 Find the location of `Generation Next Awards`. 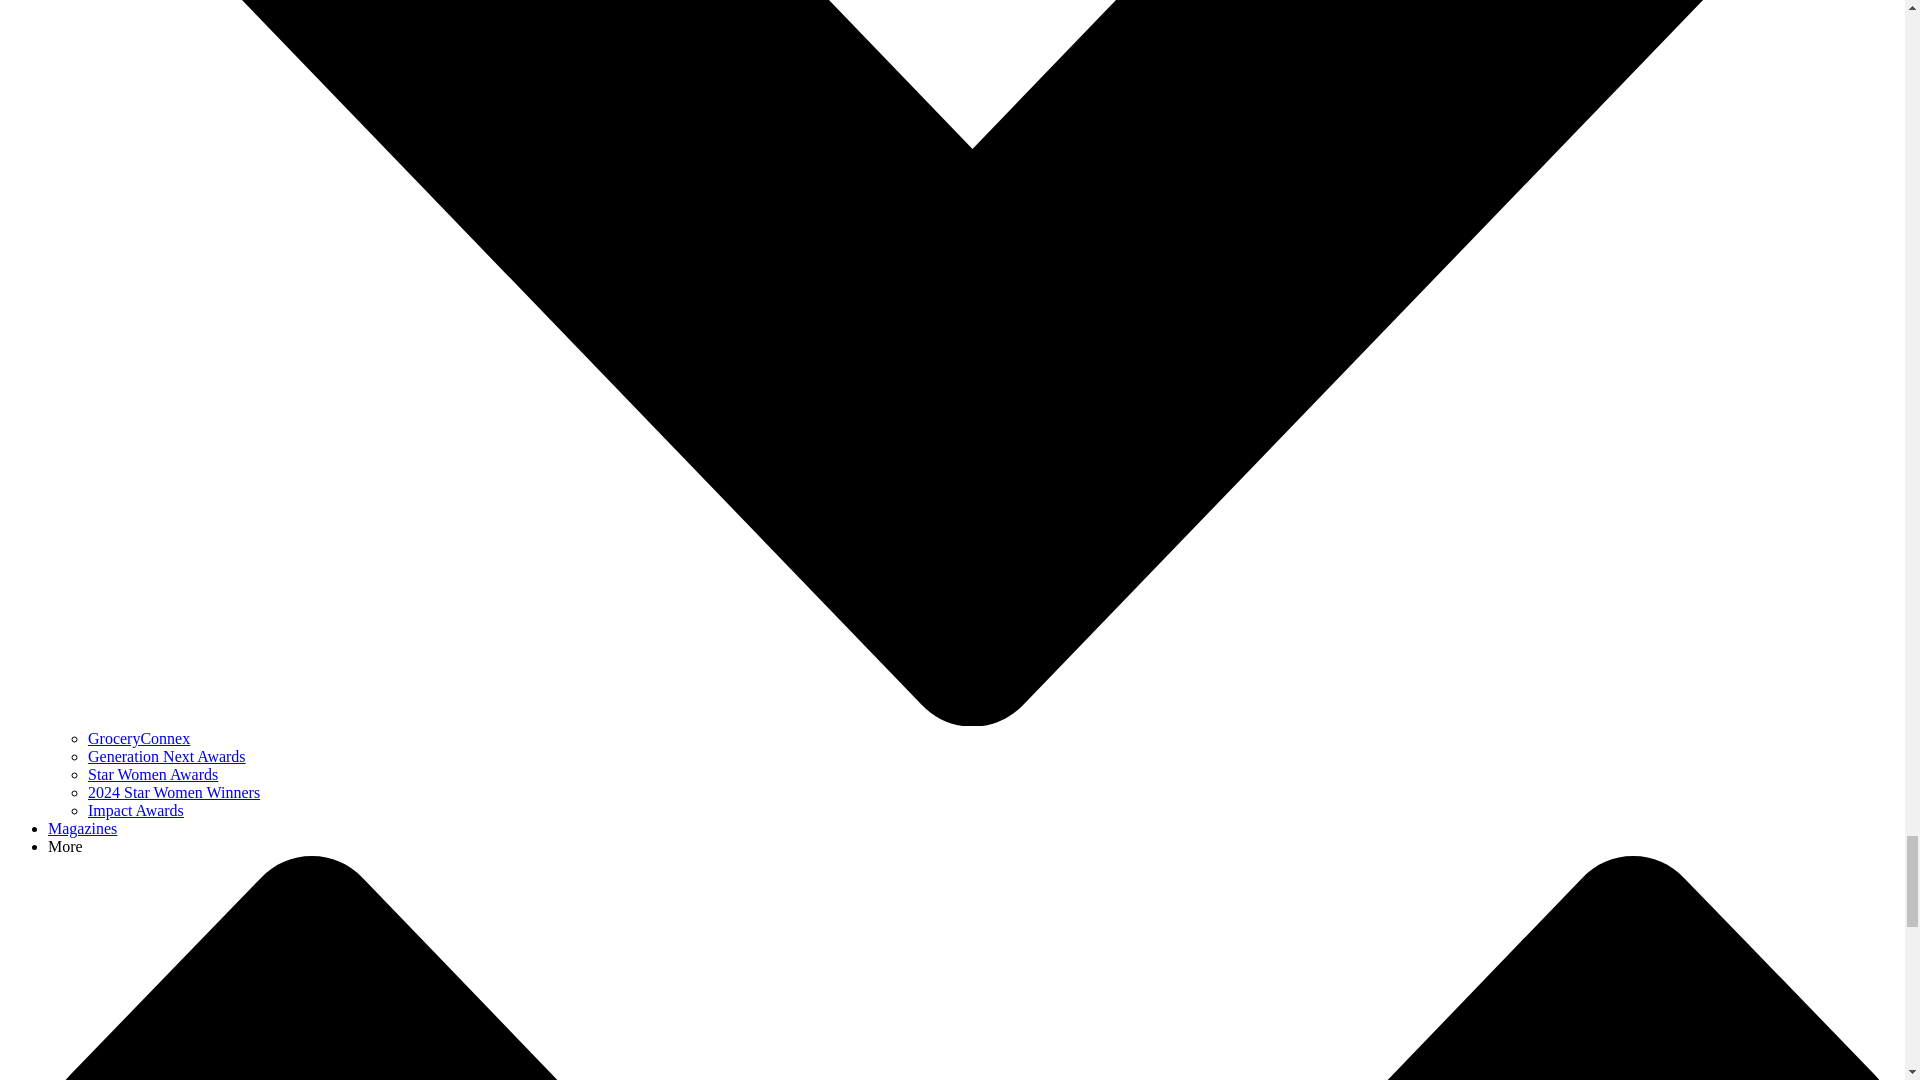

Generation Next Awards is located at coordinates (166, 756).